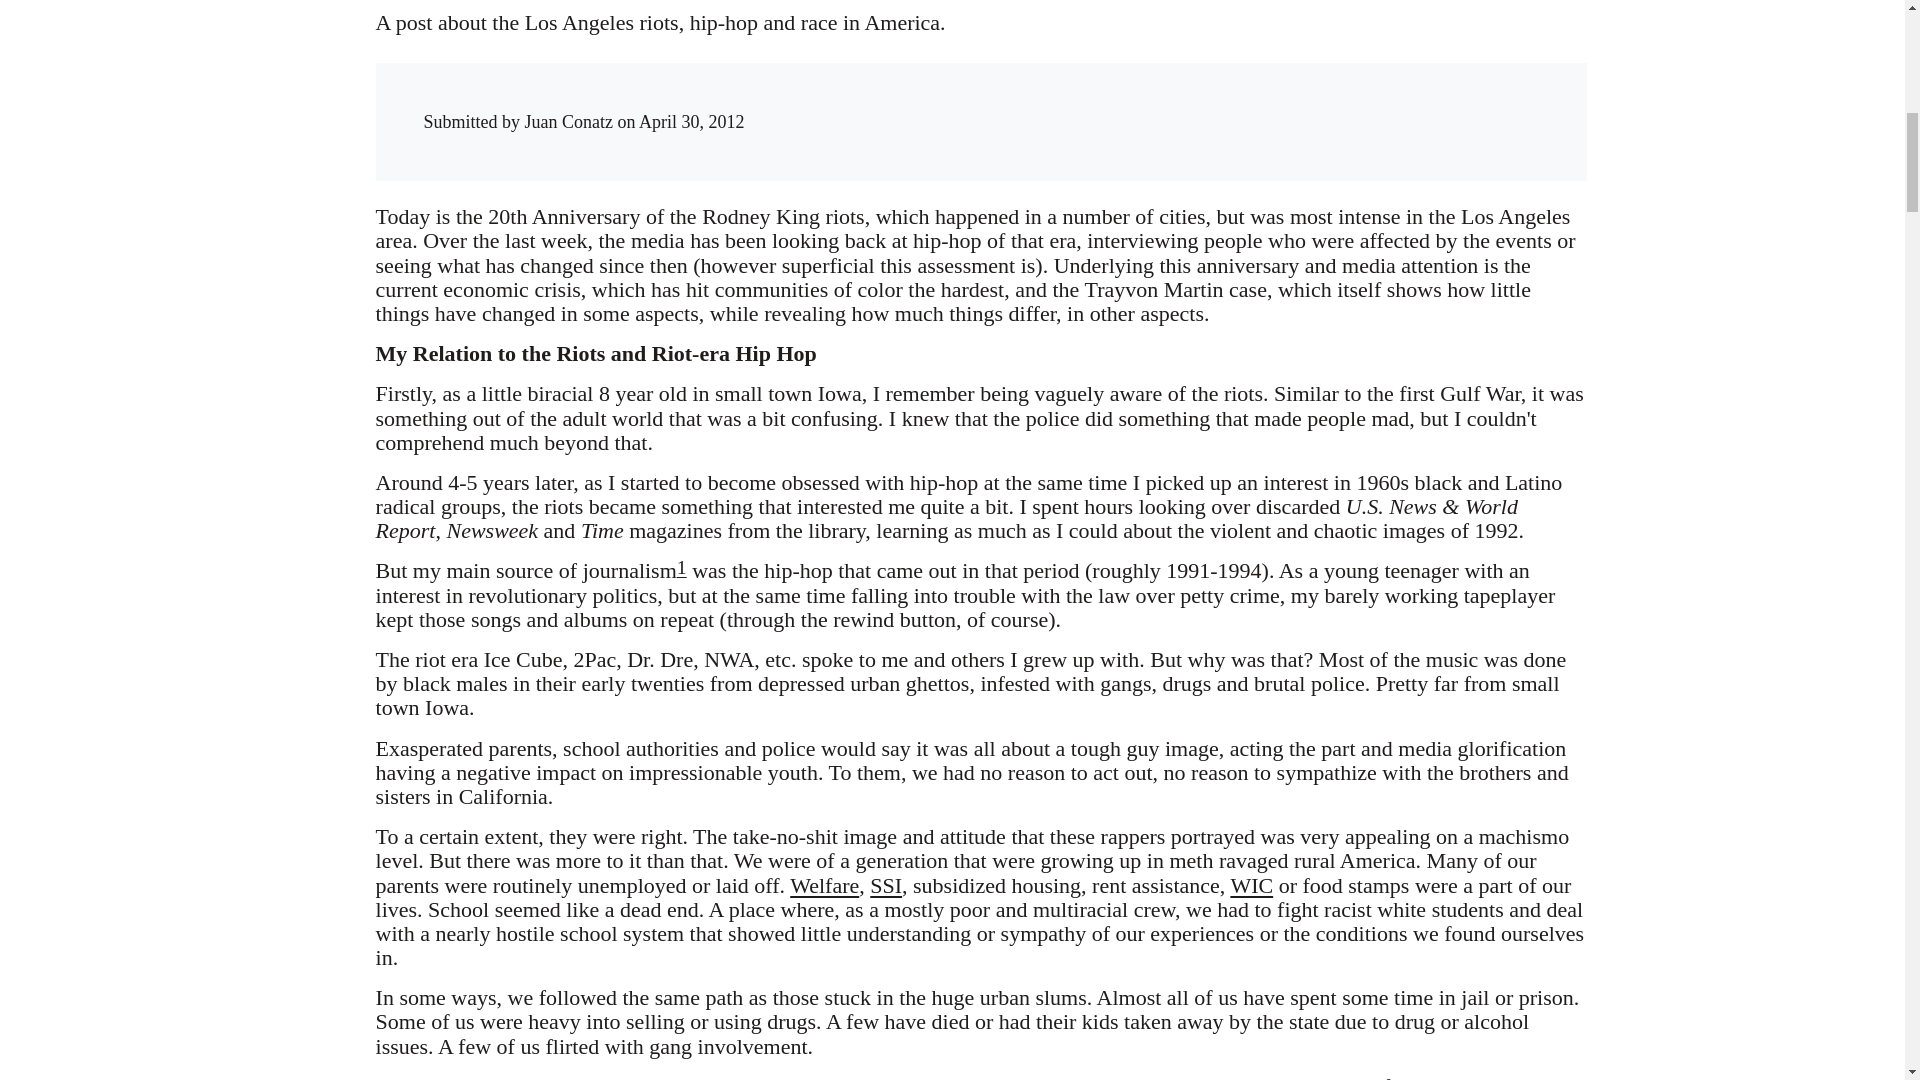 The image size is (1920, 1080). Describe the element at coordinates (1246, 102) in the screenshot. I see `Share to Twitter` at that location.